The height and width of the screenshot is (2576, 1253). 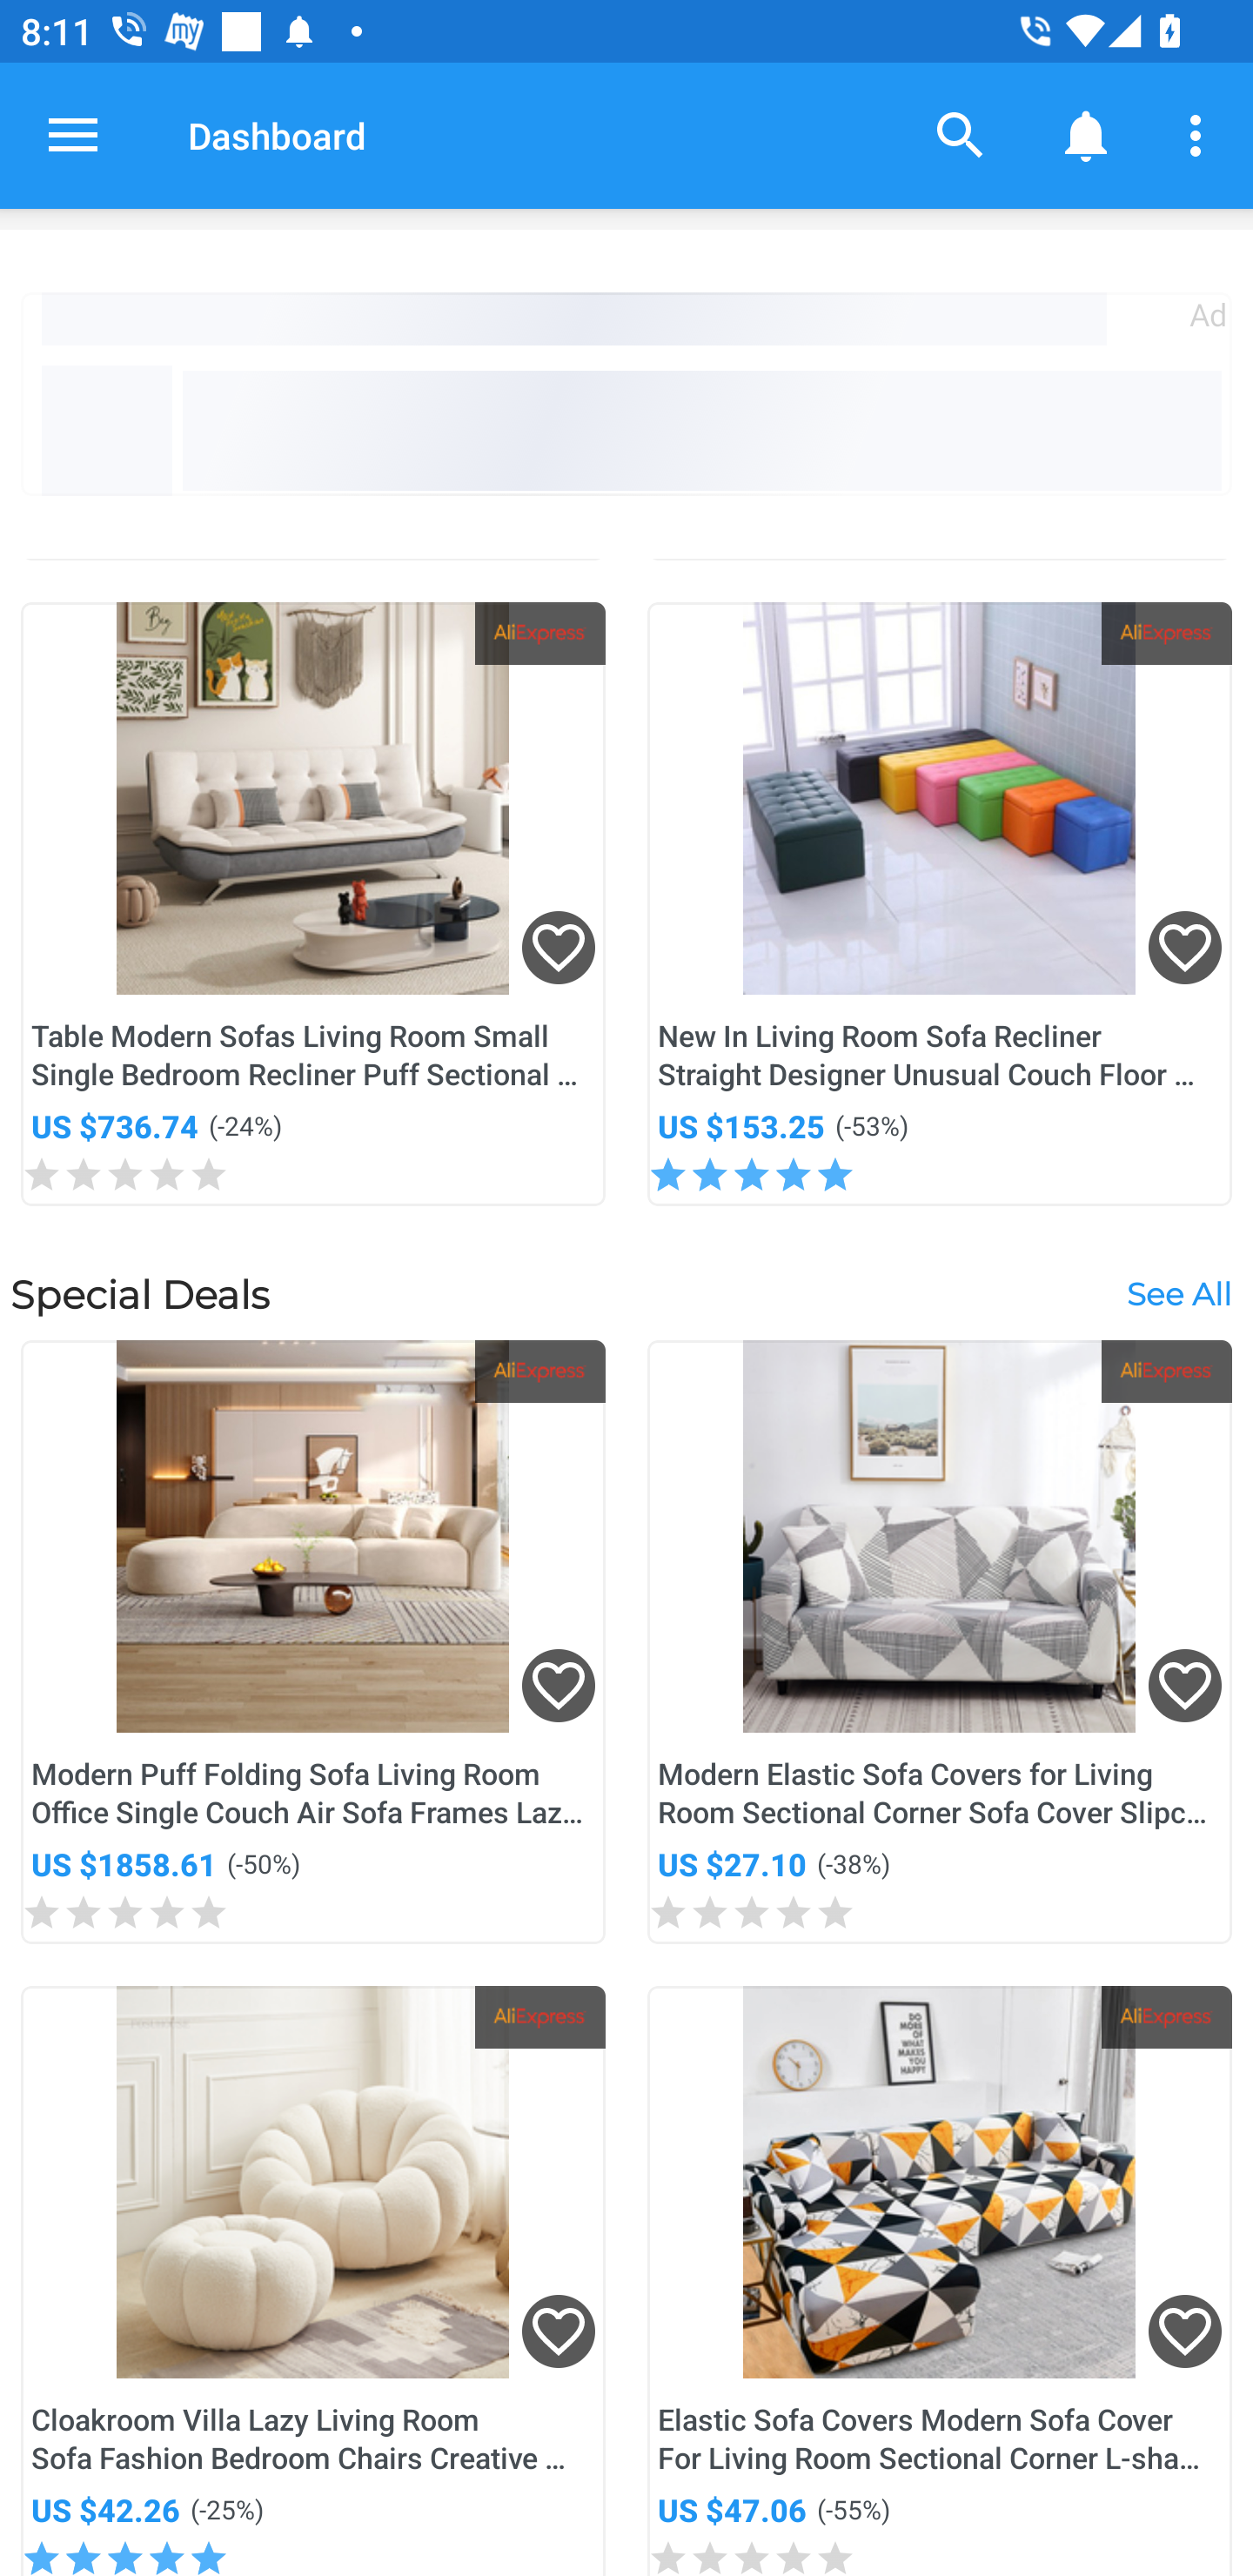 What do you see at coordinates (73, 135) in the screenshot?
I see `Open navigation drawer` at bounding box center [73, 135].